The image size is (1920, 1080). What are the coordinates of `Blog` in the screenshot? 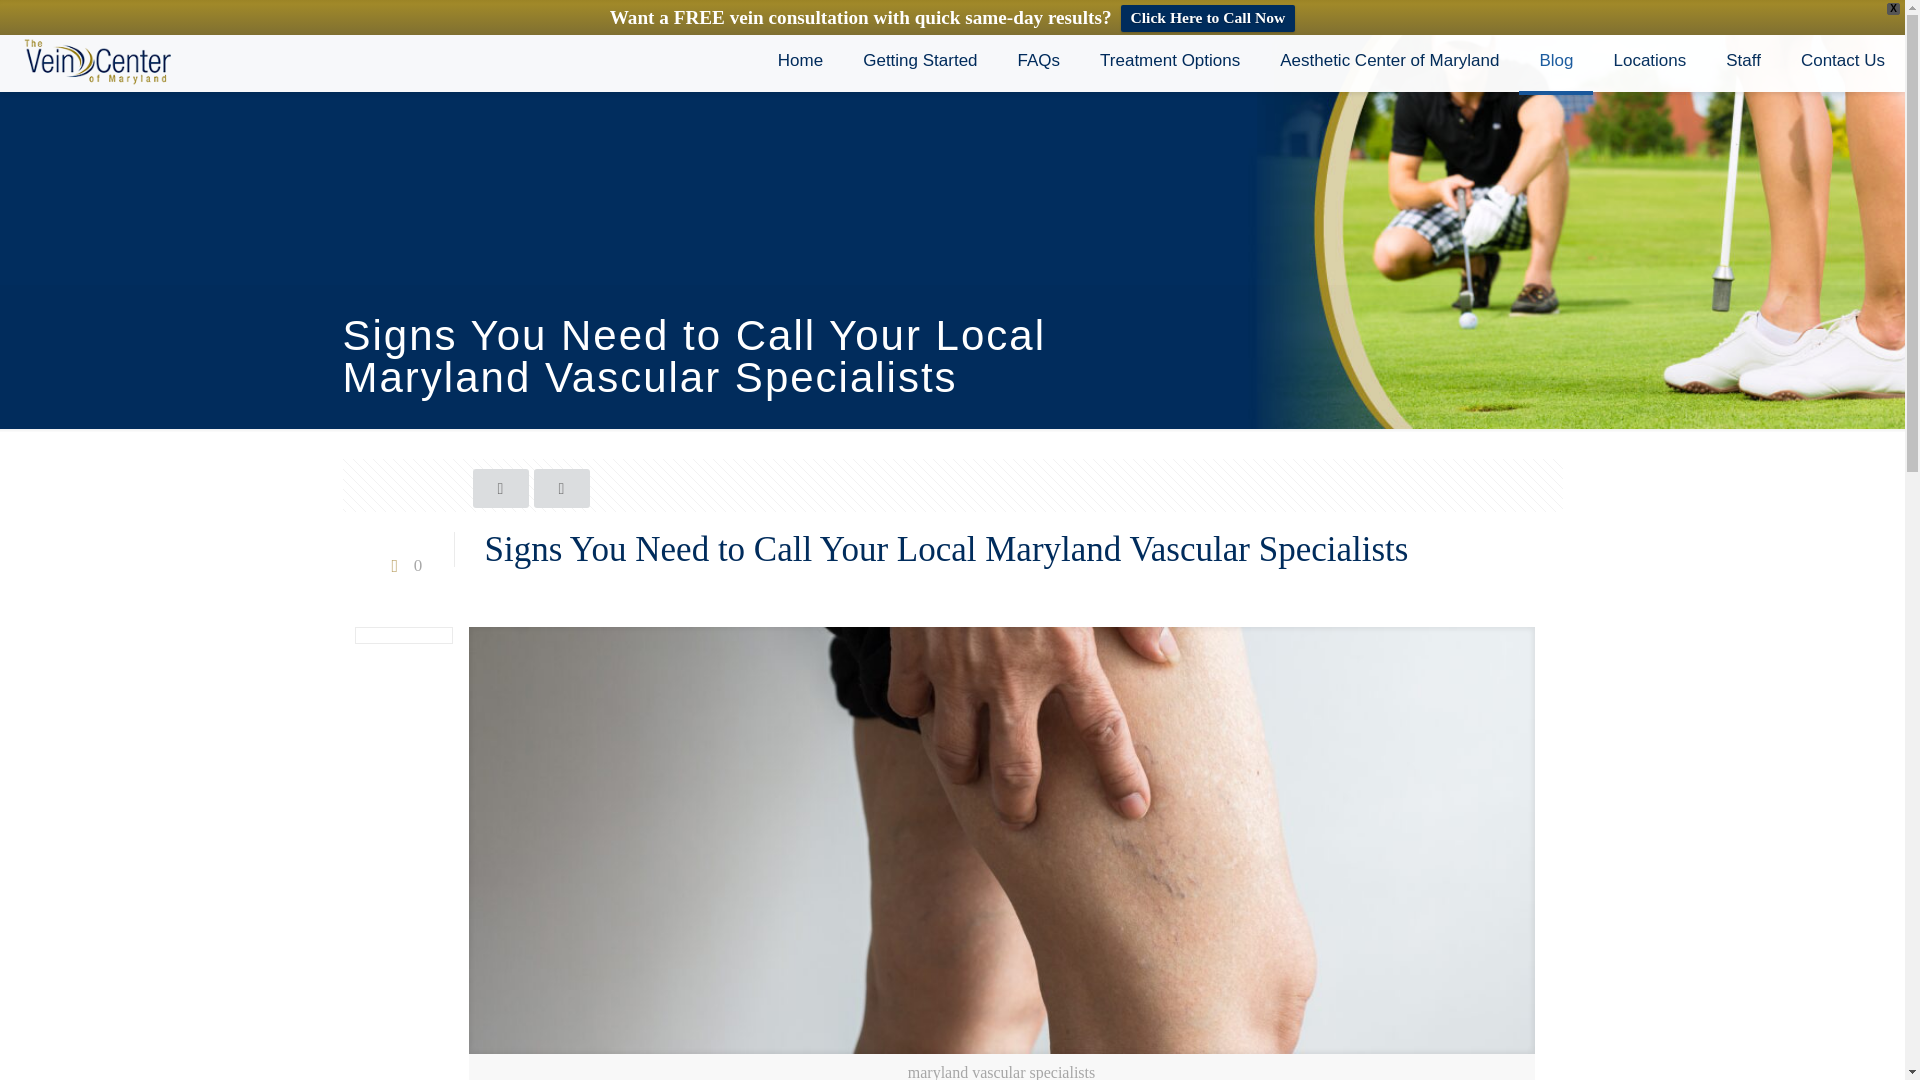 It's located at (1556, 60).